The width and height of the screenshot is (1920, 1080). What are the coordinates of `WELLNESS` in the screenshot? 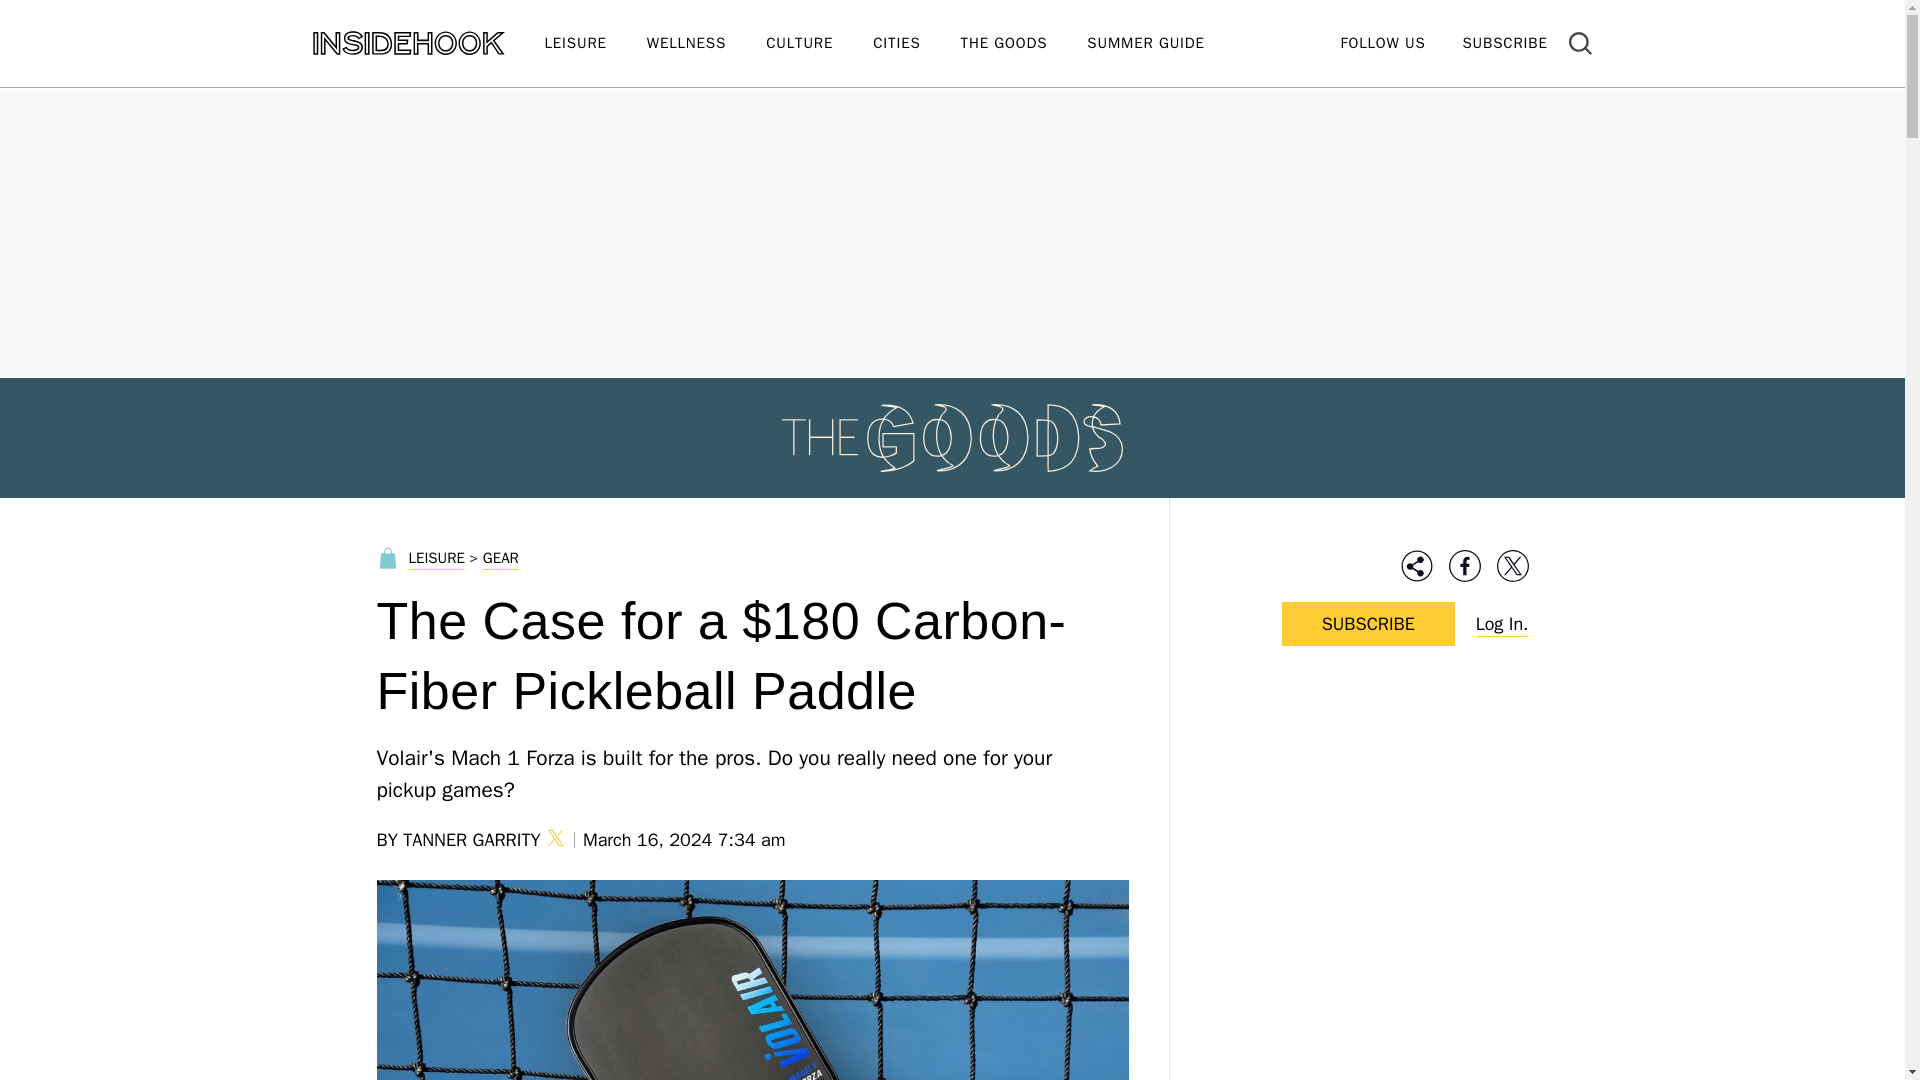 It's located at (706, 44).